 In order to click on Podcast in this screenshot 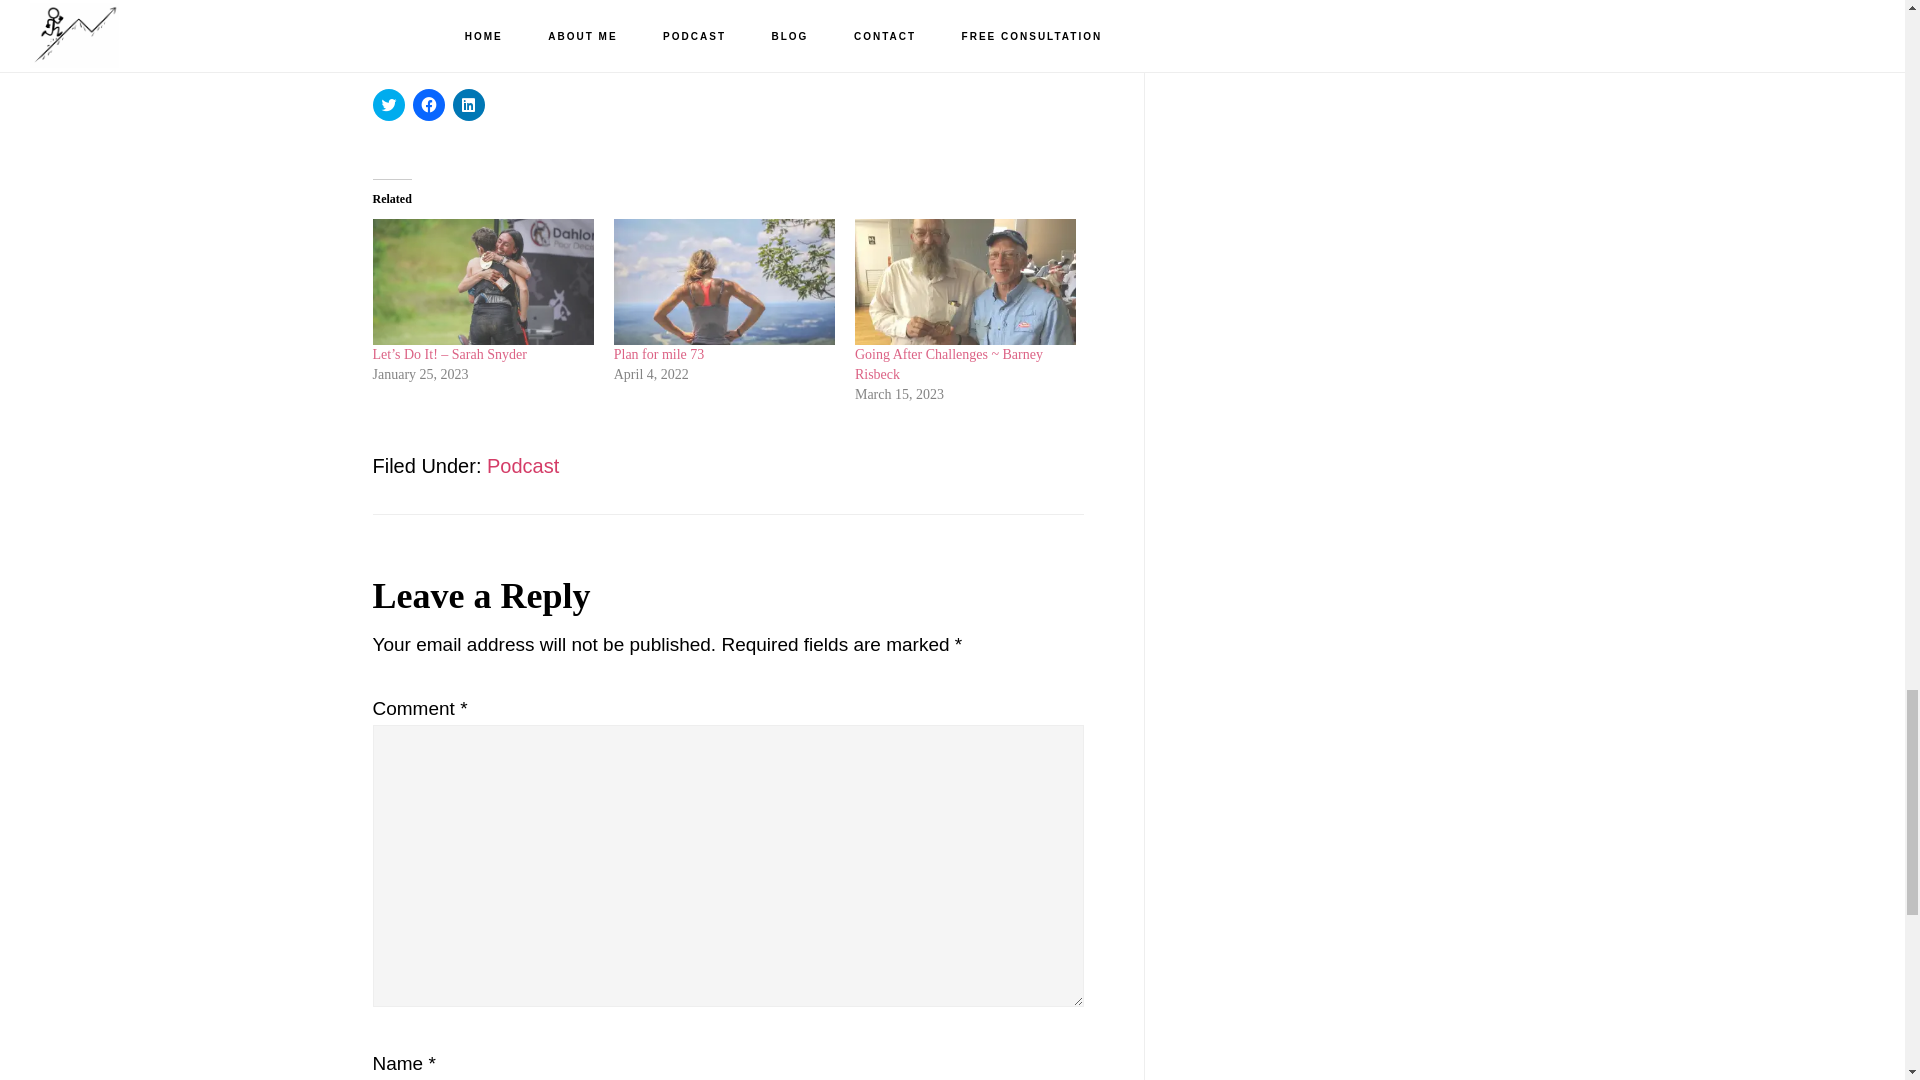, I will do `click(522, 466)`.